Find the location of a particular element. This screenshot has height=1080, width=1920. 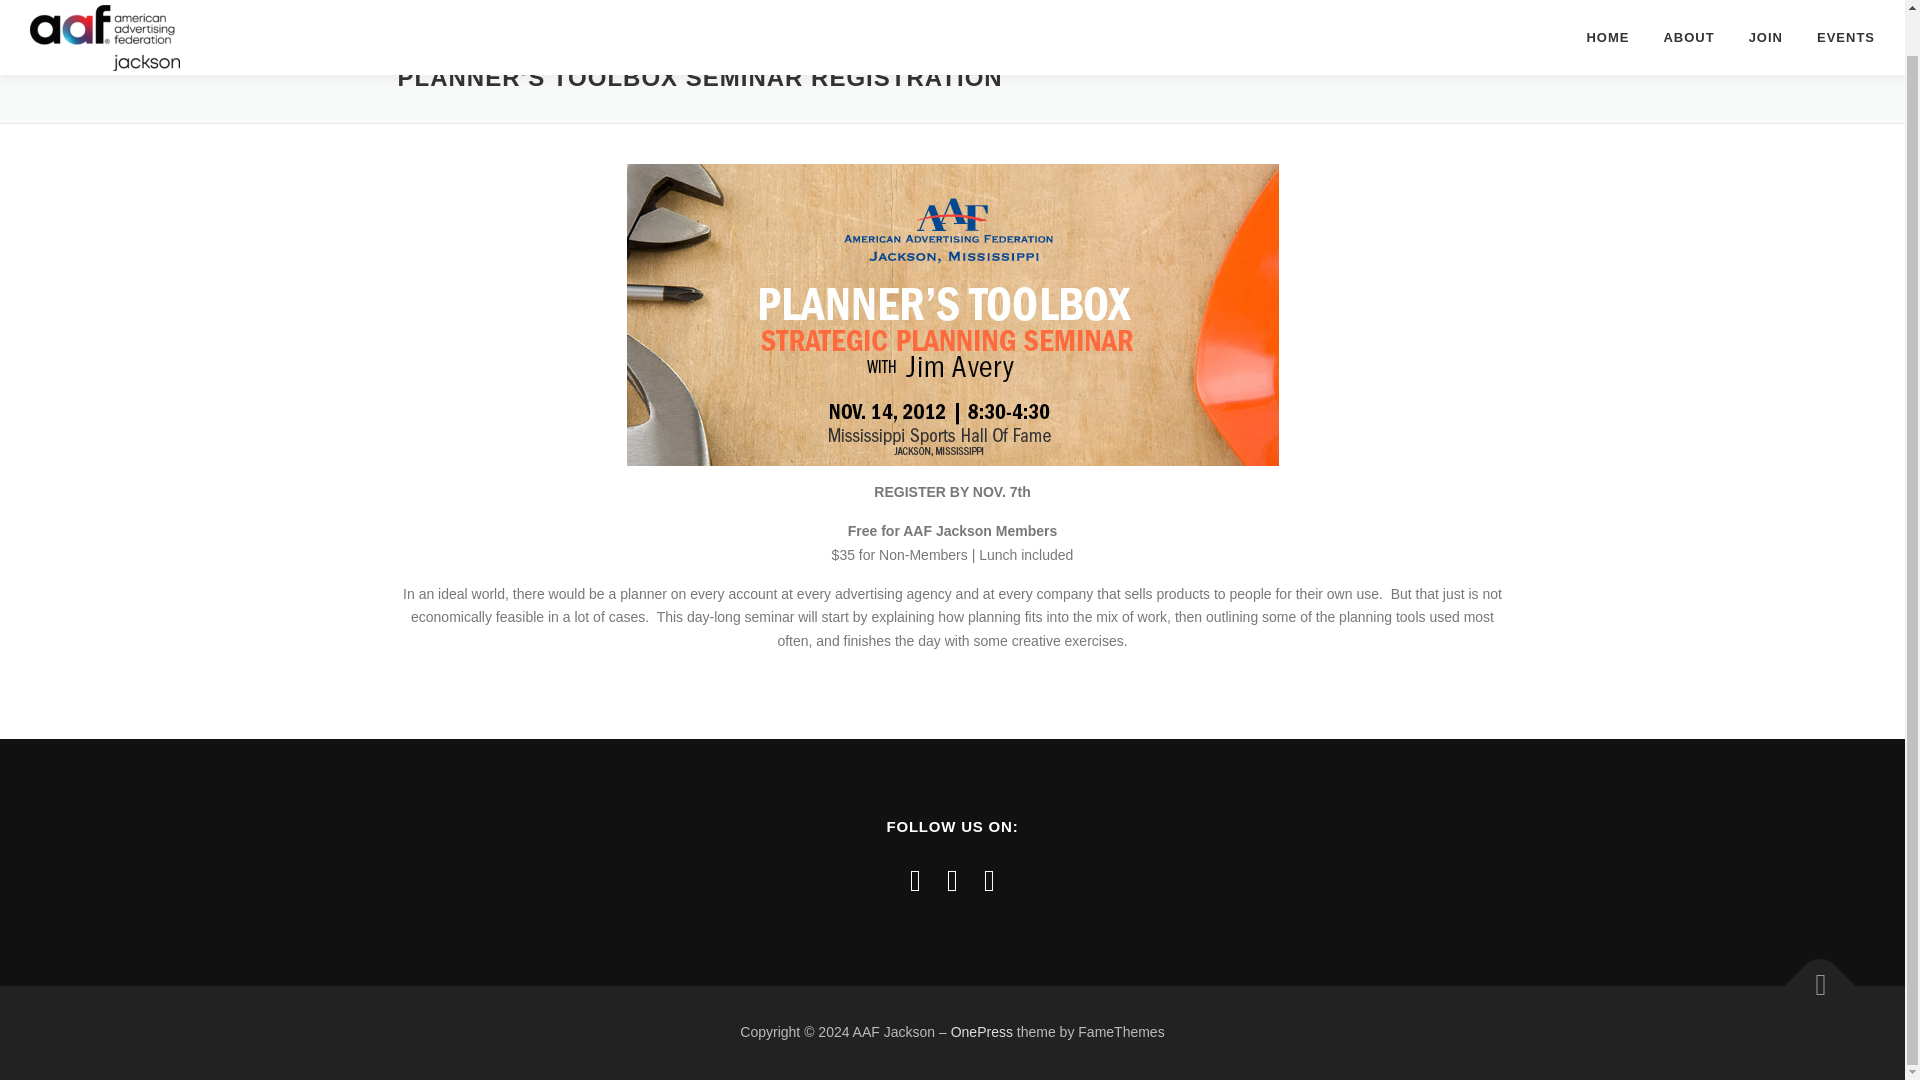

OnePress is located at coordinates (982, 1032).